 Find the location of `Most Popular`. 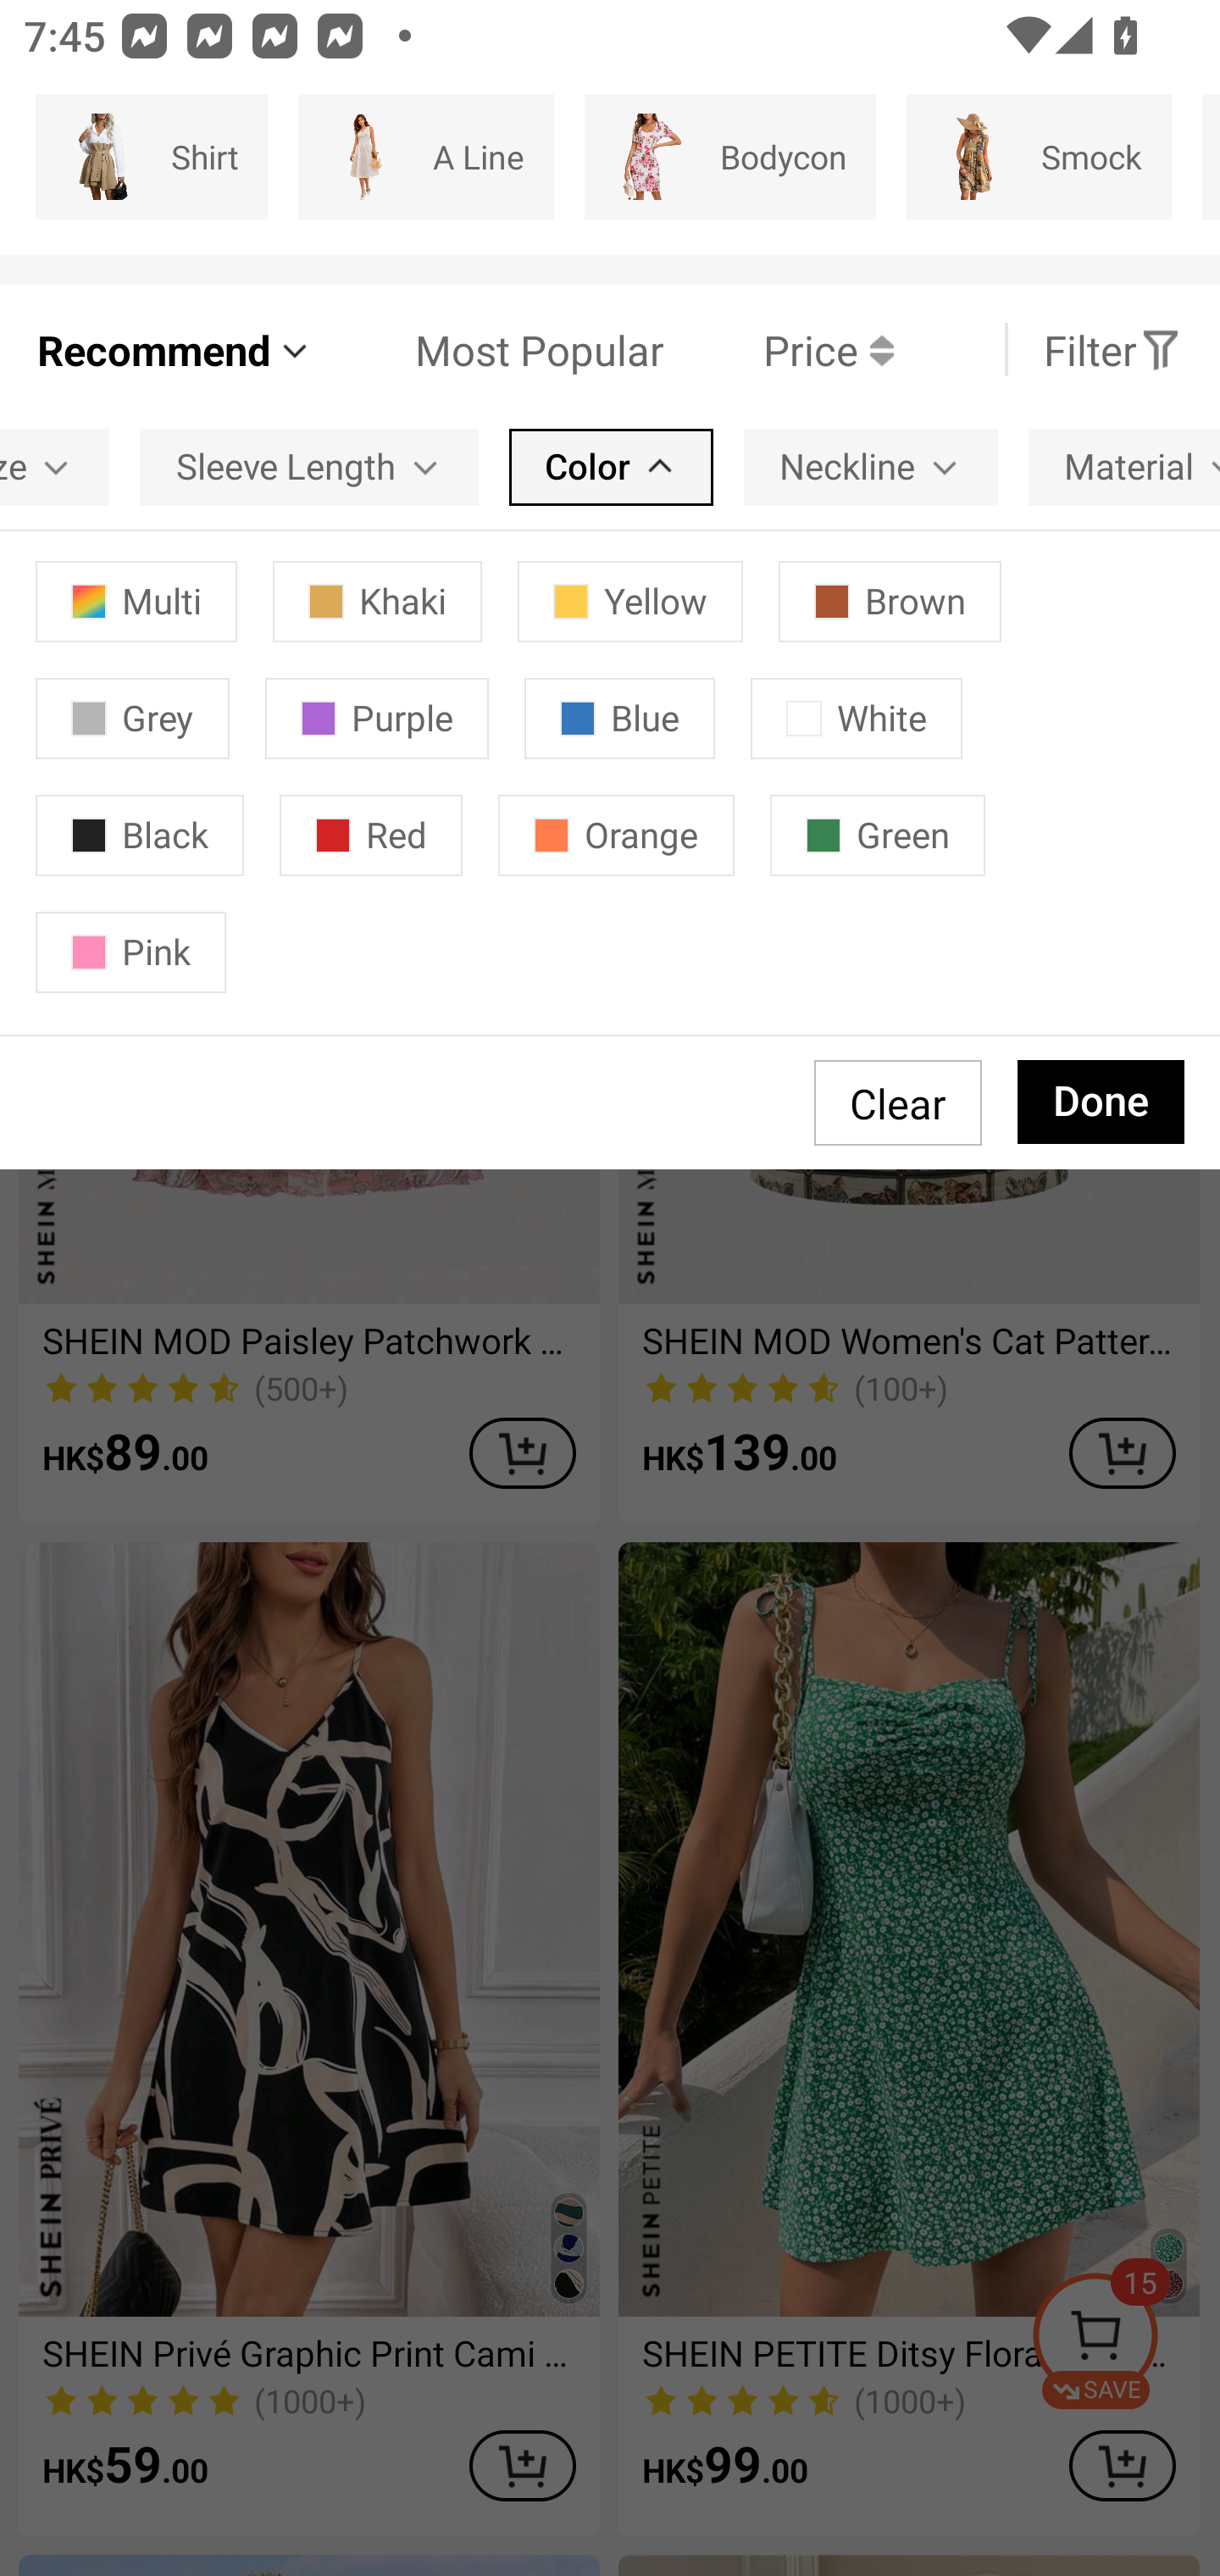

Most Popular is located at coordinates (489, 350).